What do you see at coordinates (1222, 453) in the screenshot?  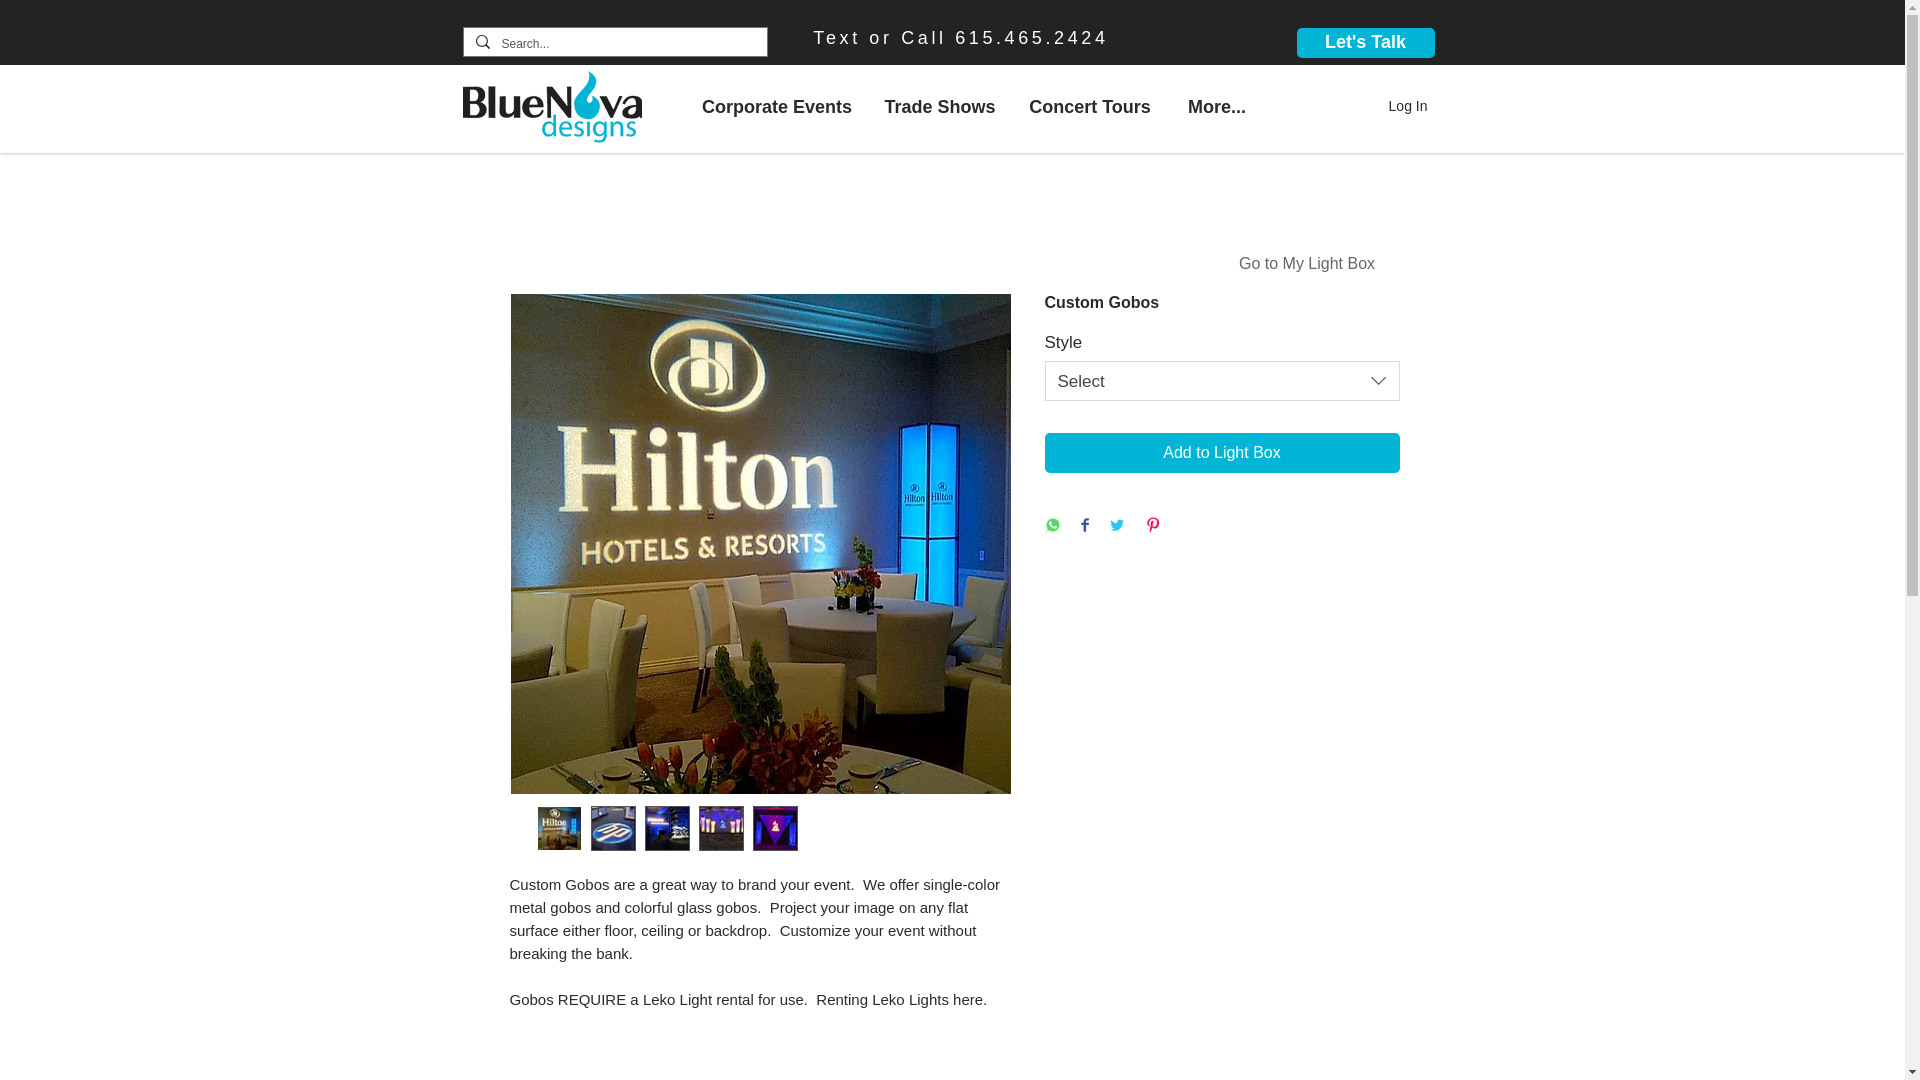 I see `Add to Light Box` at bounding box center [1222, 453].